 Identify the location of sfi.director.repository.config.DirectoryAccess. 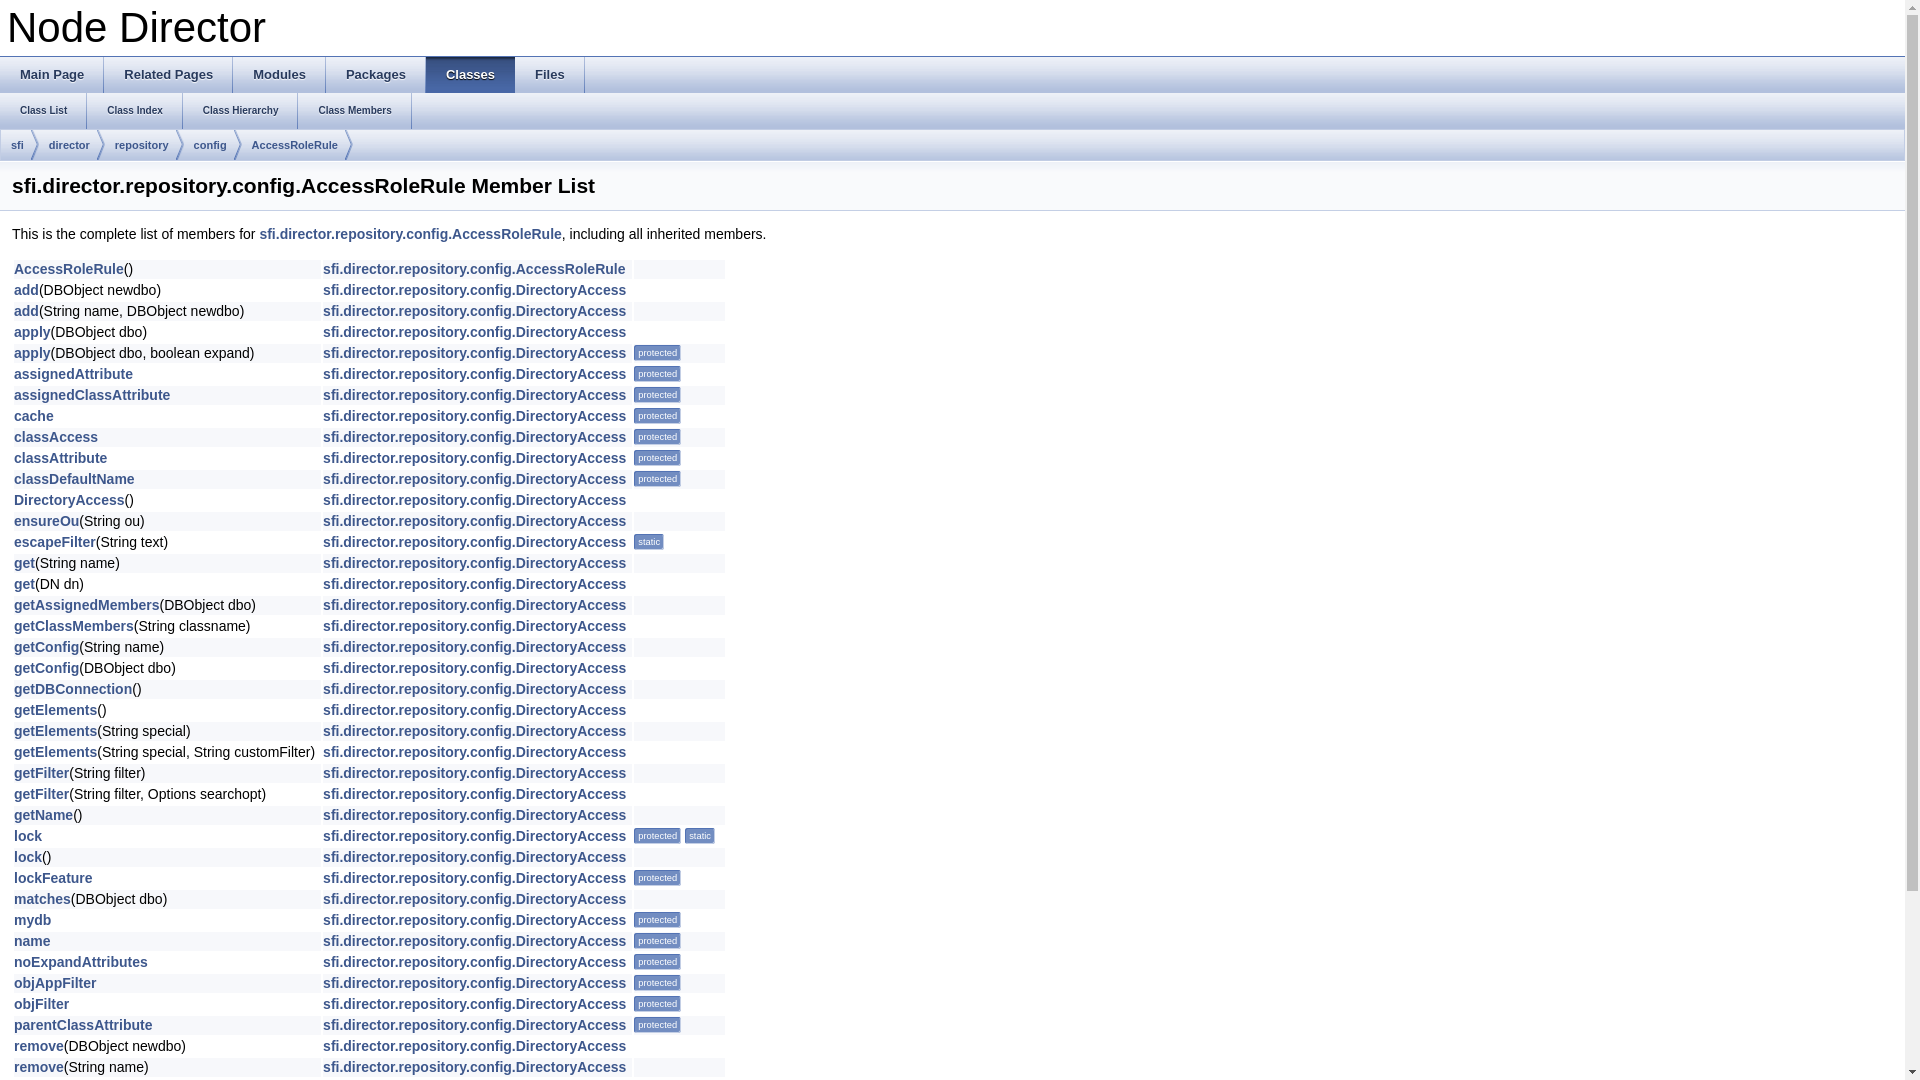
(474, 332).